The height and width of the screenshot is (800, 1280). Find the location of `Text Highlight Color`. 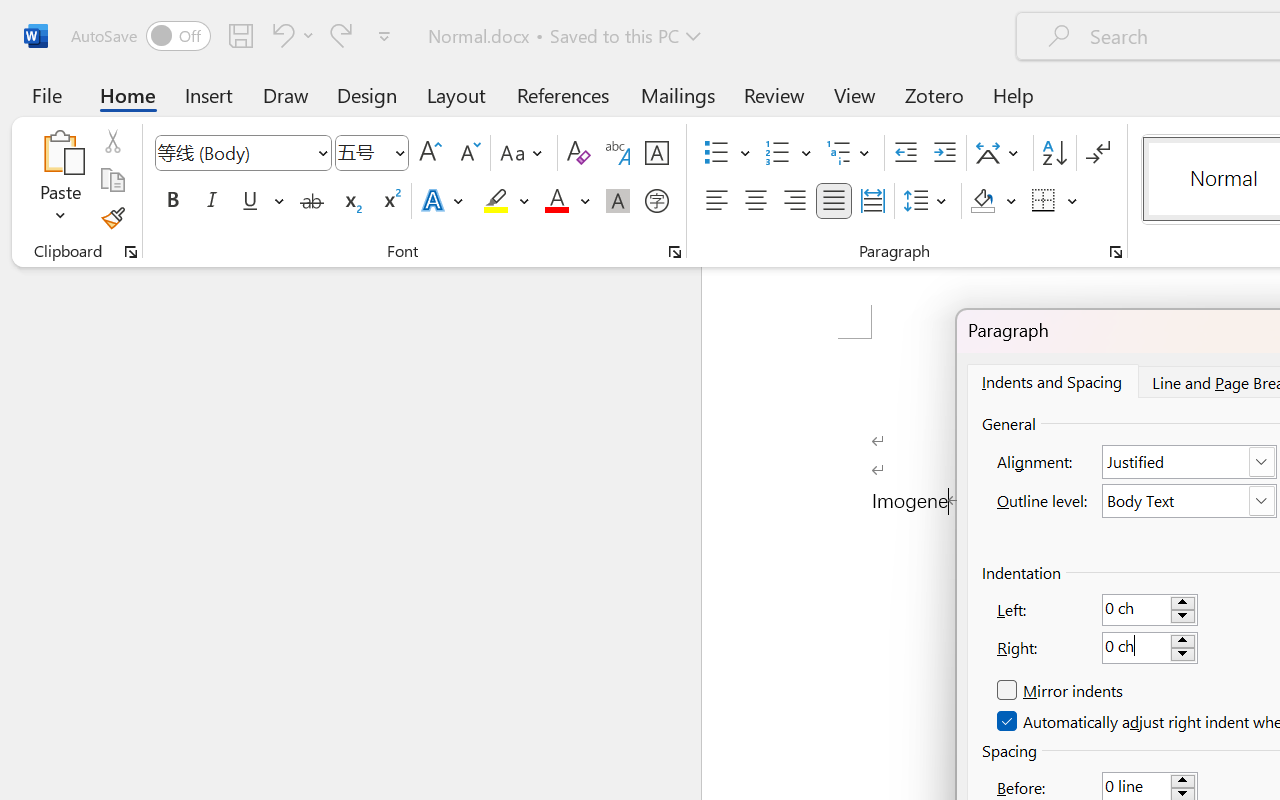

Text Highlight Color is located at coordinates (506, 201).